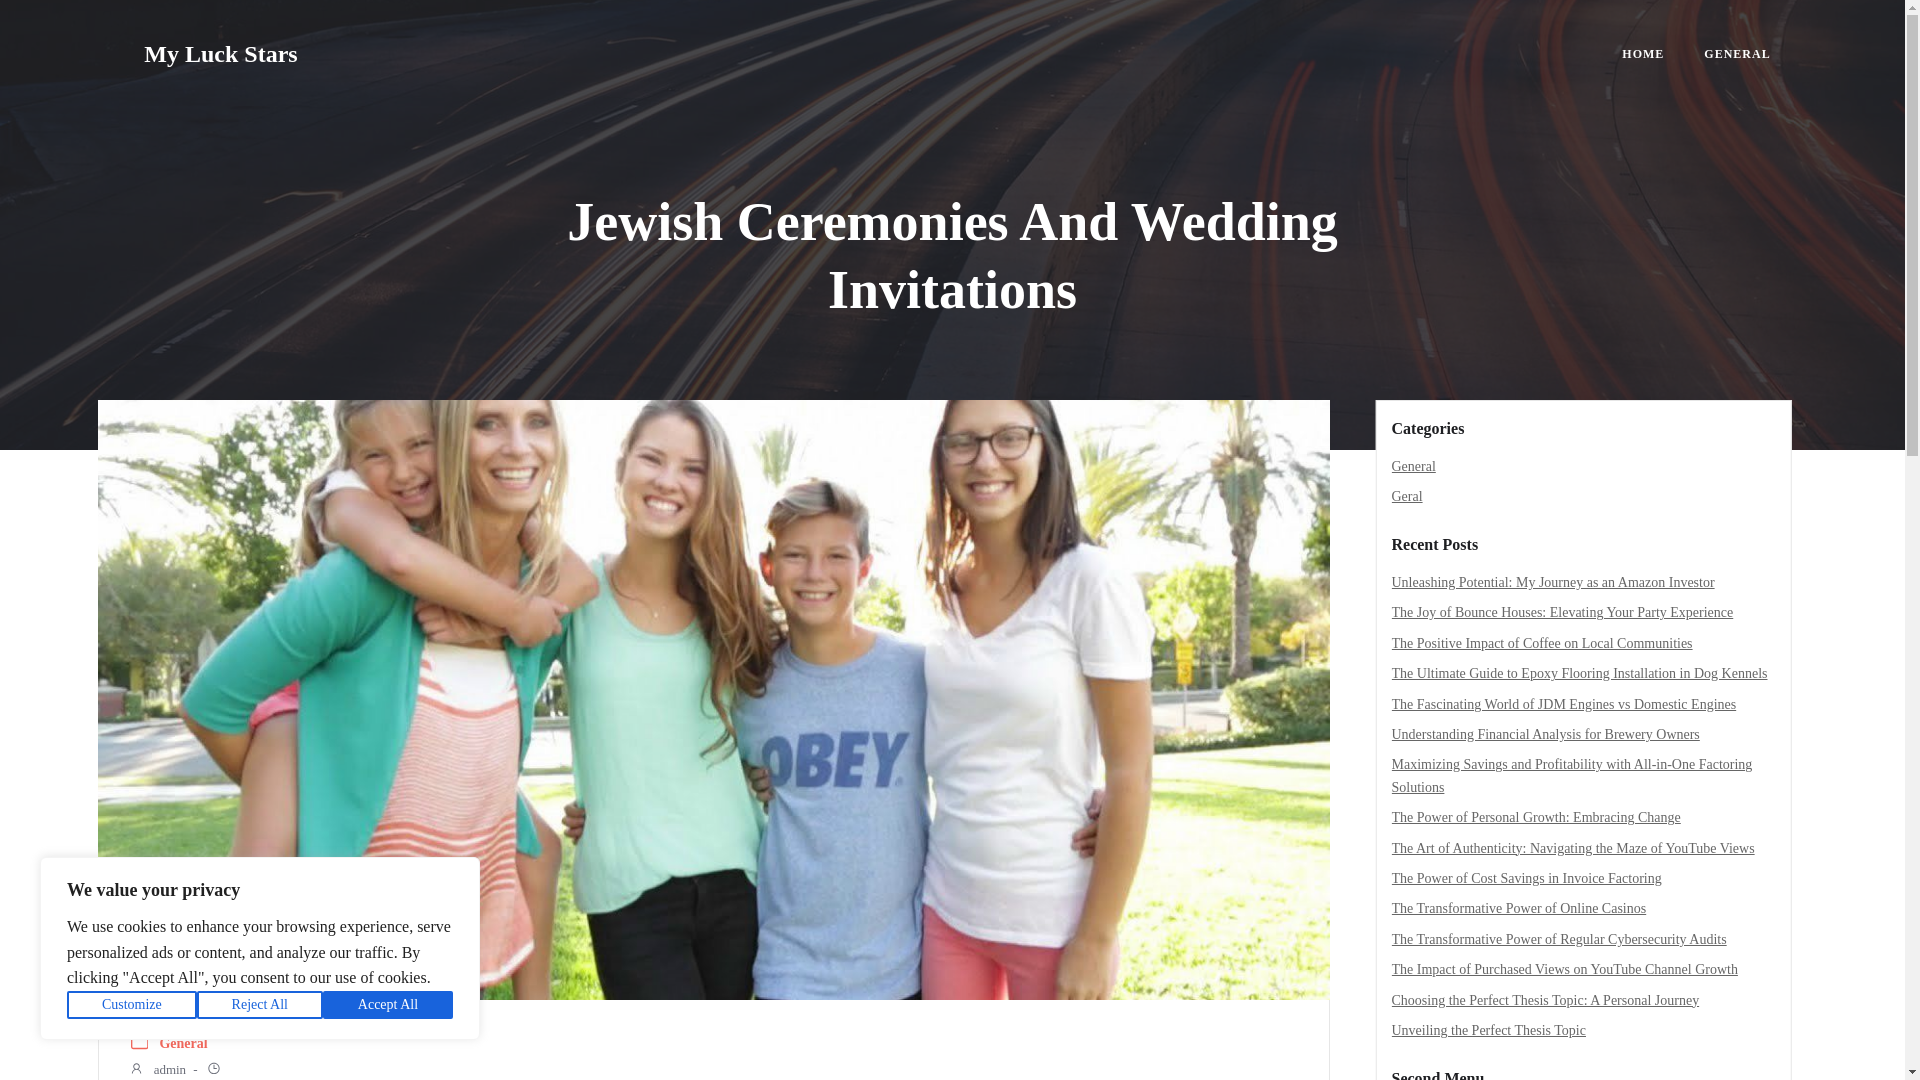 The image size is (1920, 1080). Describe the element at coordinates (1643, 54) in the screenshot. I see `HOME` at that location.